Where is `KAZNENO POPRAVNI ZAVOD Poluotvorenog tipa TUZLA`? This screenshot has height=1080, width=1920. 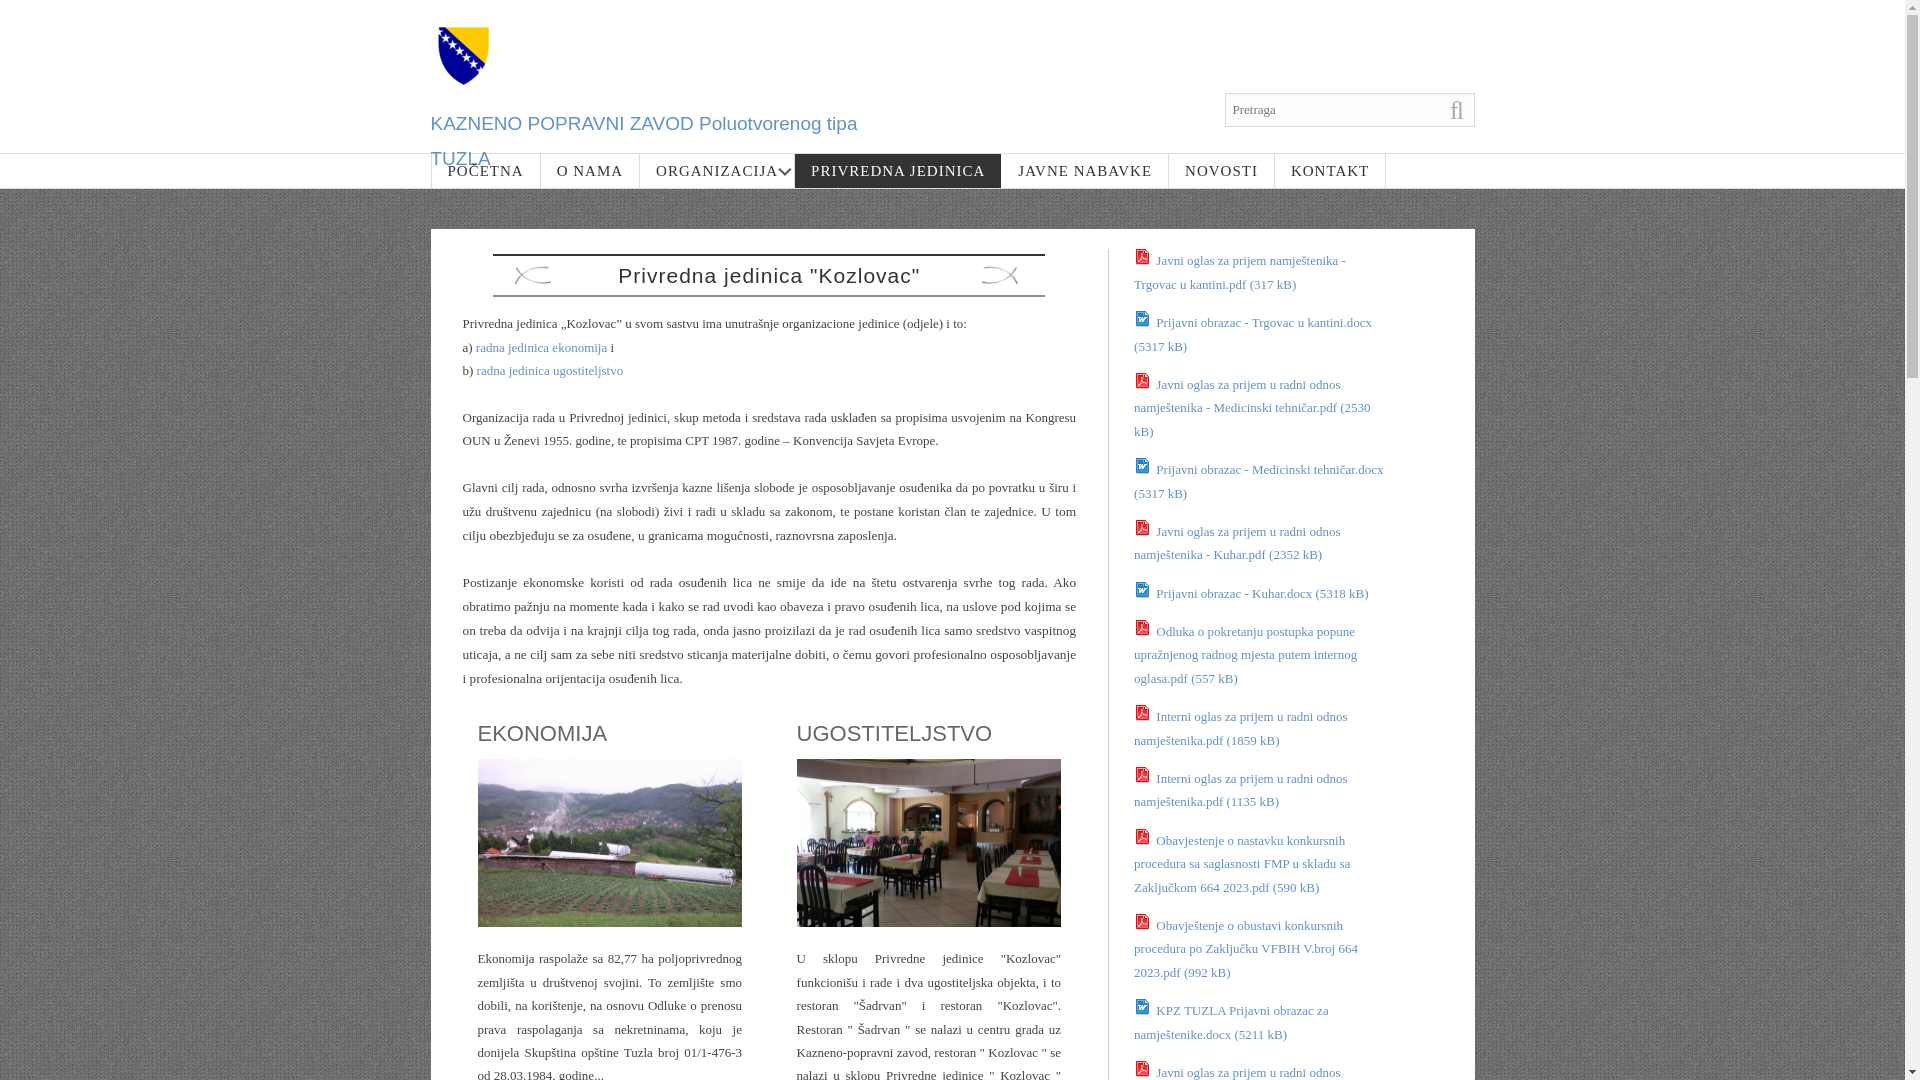 KAZNENO POPRAVNI ZAVOD Poluotvorenog tipa TUZLA is located at coordinates (644, 141).